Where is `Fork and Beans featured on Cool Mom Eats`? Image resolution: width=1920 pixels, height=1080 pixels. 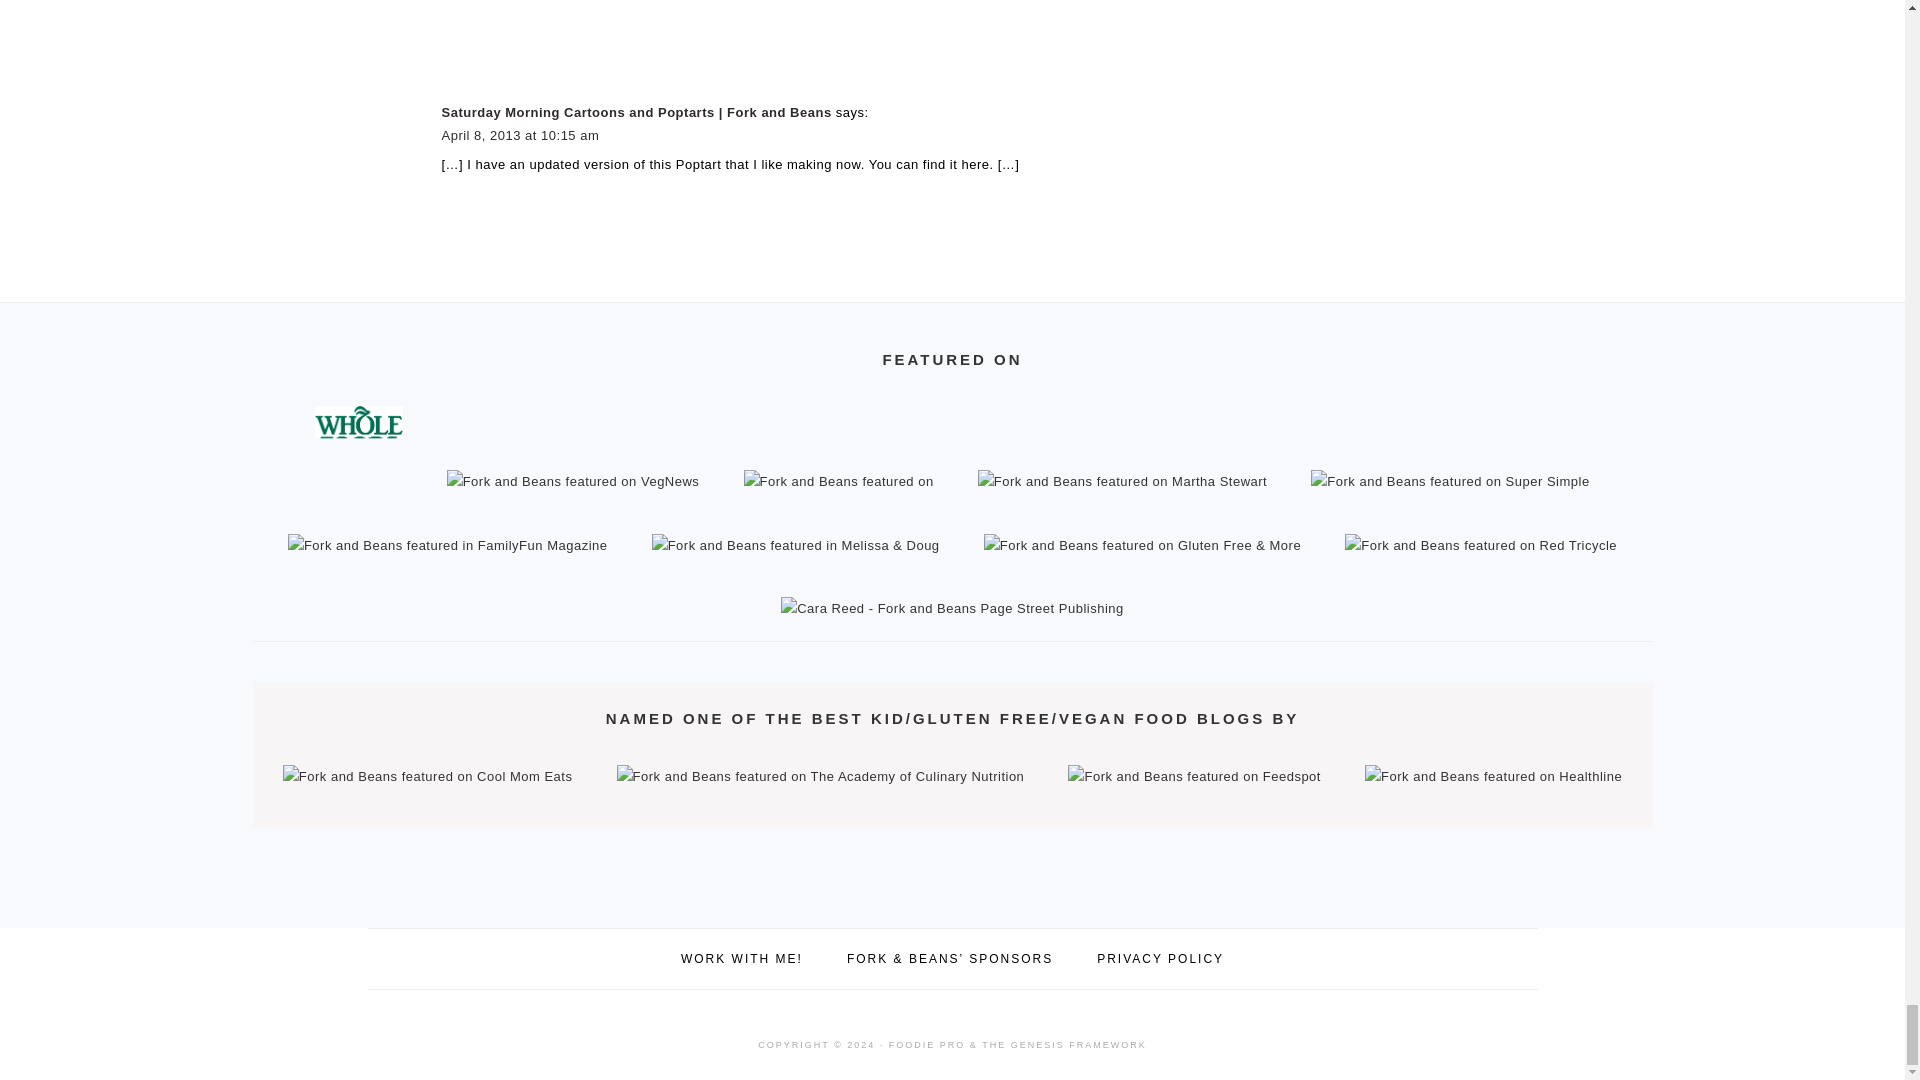
Fork and Beans featured on Cool Mom Eats is located at coordinates (428, 776).